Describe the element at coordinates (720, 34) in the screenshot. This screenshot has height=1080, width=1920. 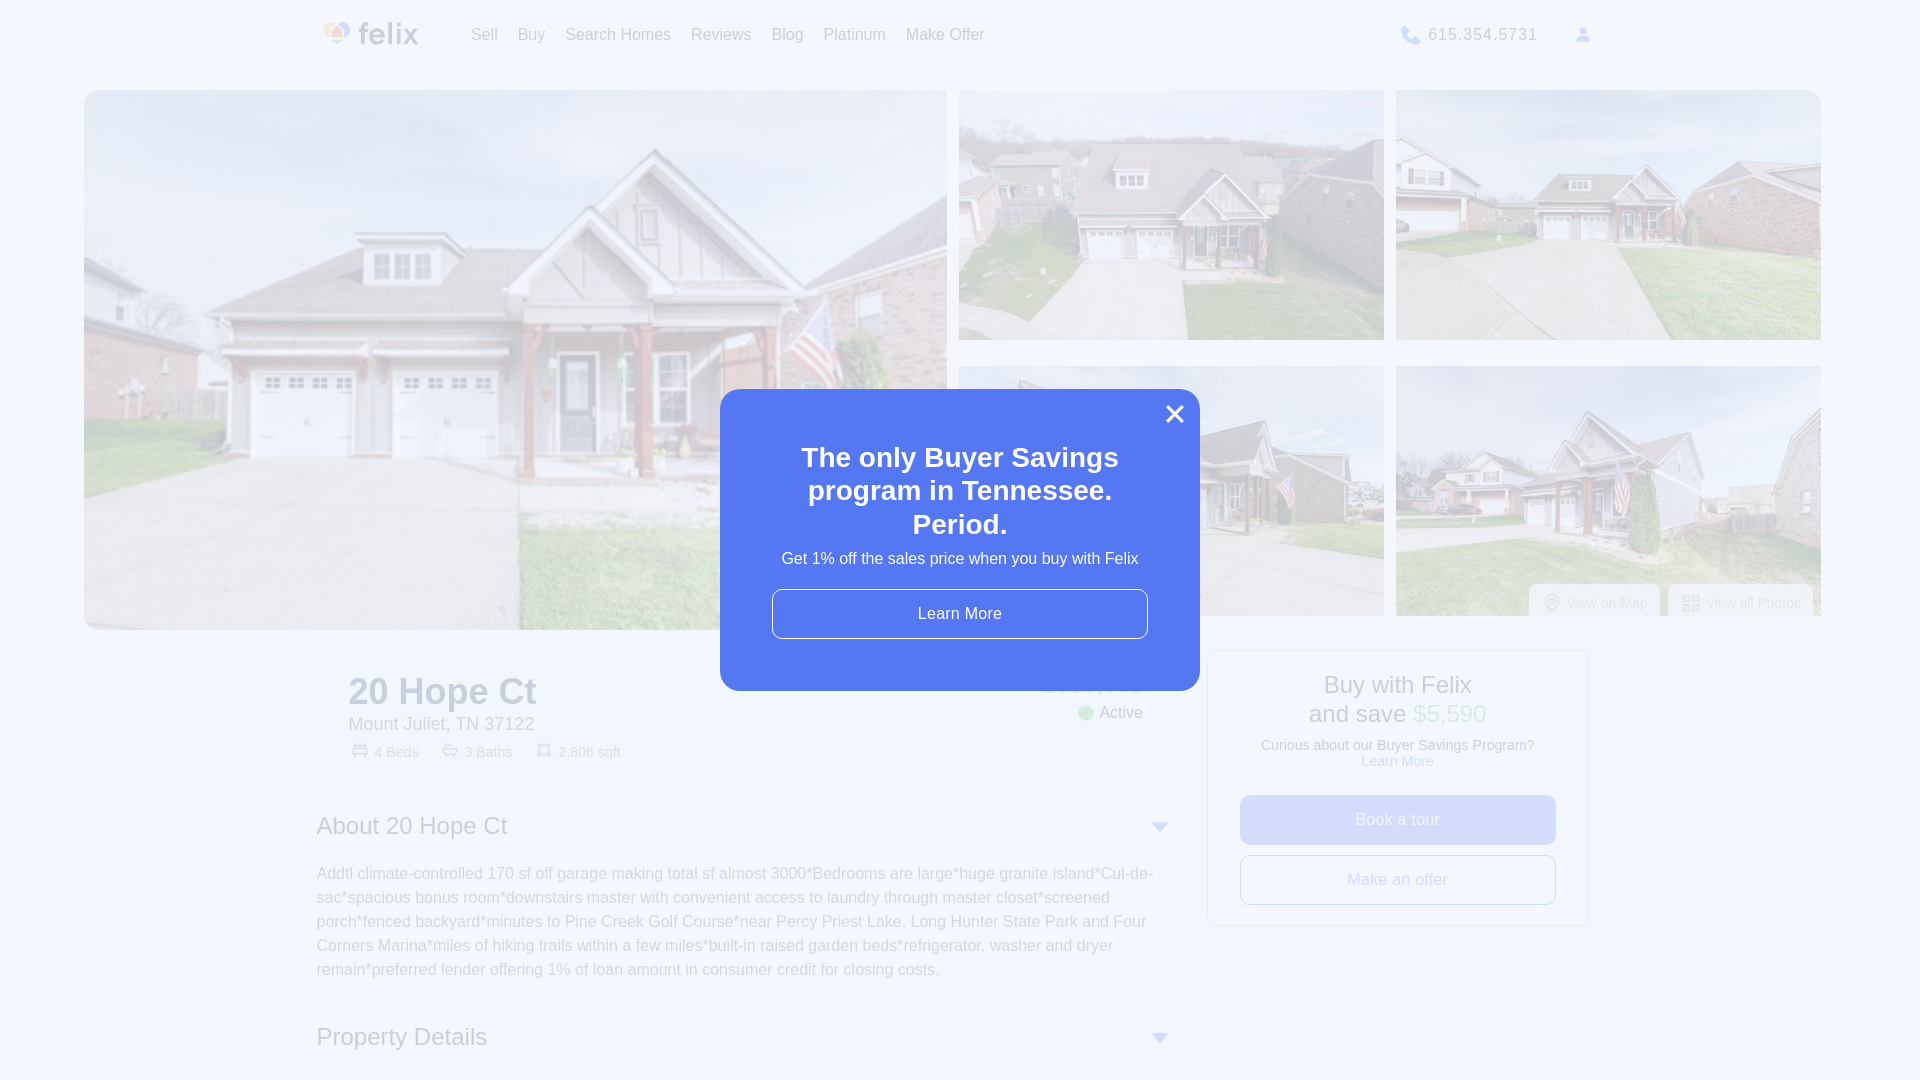
I see `Reviews` at that location.